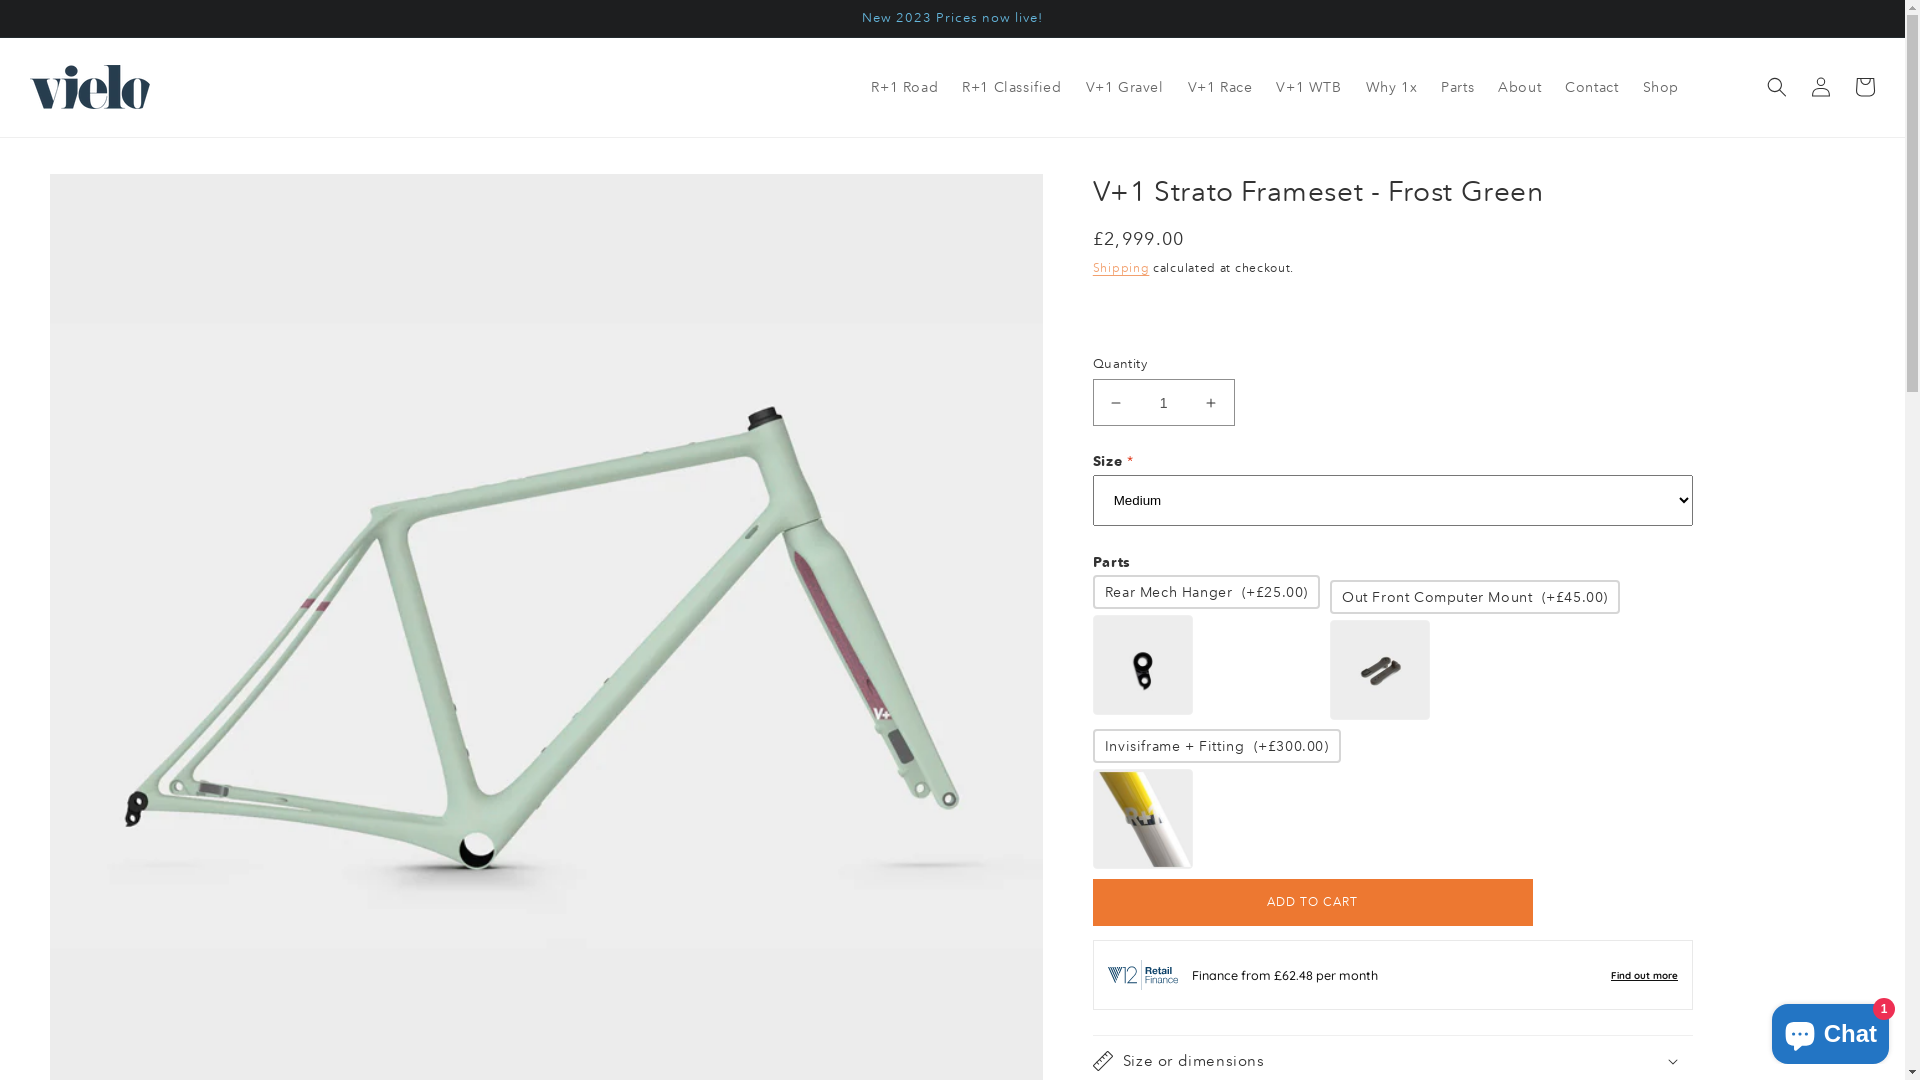  What do you see at coordinates (1392, 87) in the screenshot?
I see `Why 1x` at bounding box center [1392, 87].